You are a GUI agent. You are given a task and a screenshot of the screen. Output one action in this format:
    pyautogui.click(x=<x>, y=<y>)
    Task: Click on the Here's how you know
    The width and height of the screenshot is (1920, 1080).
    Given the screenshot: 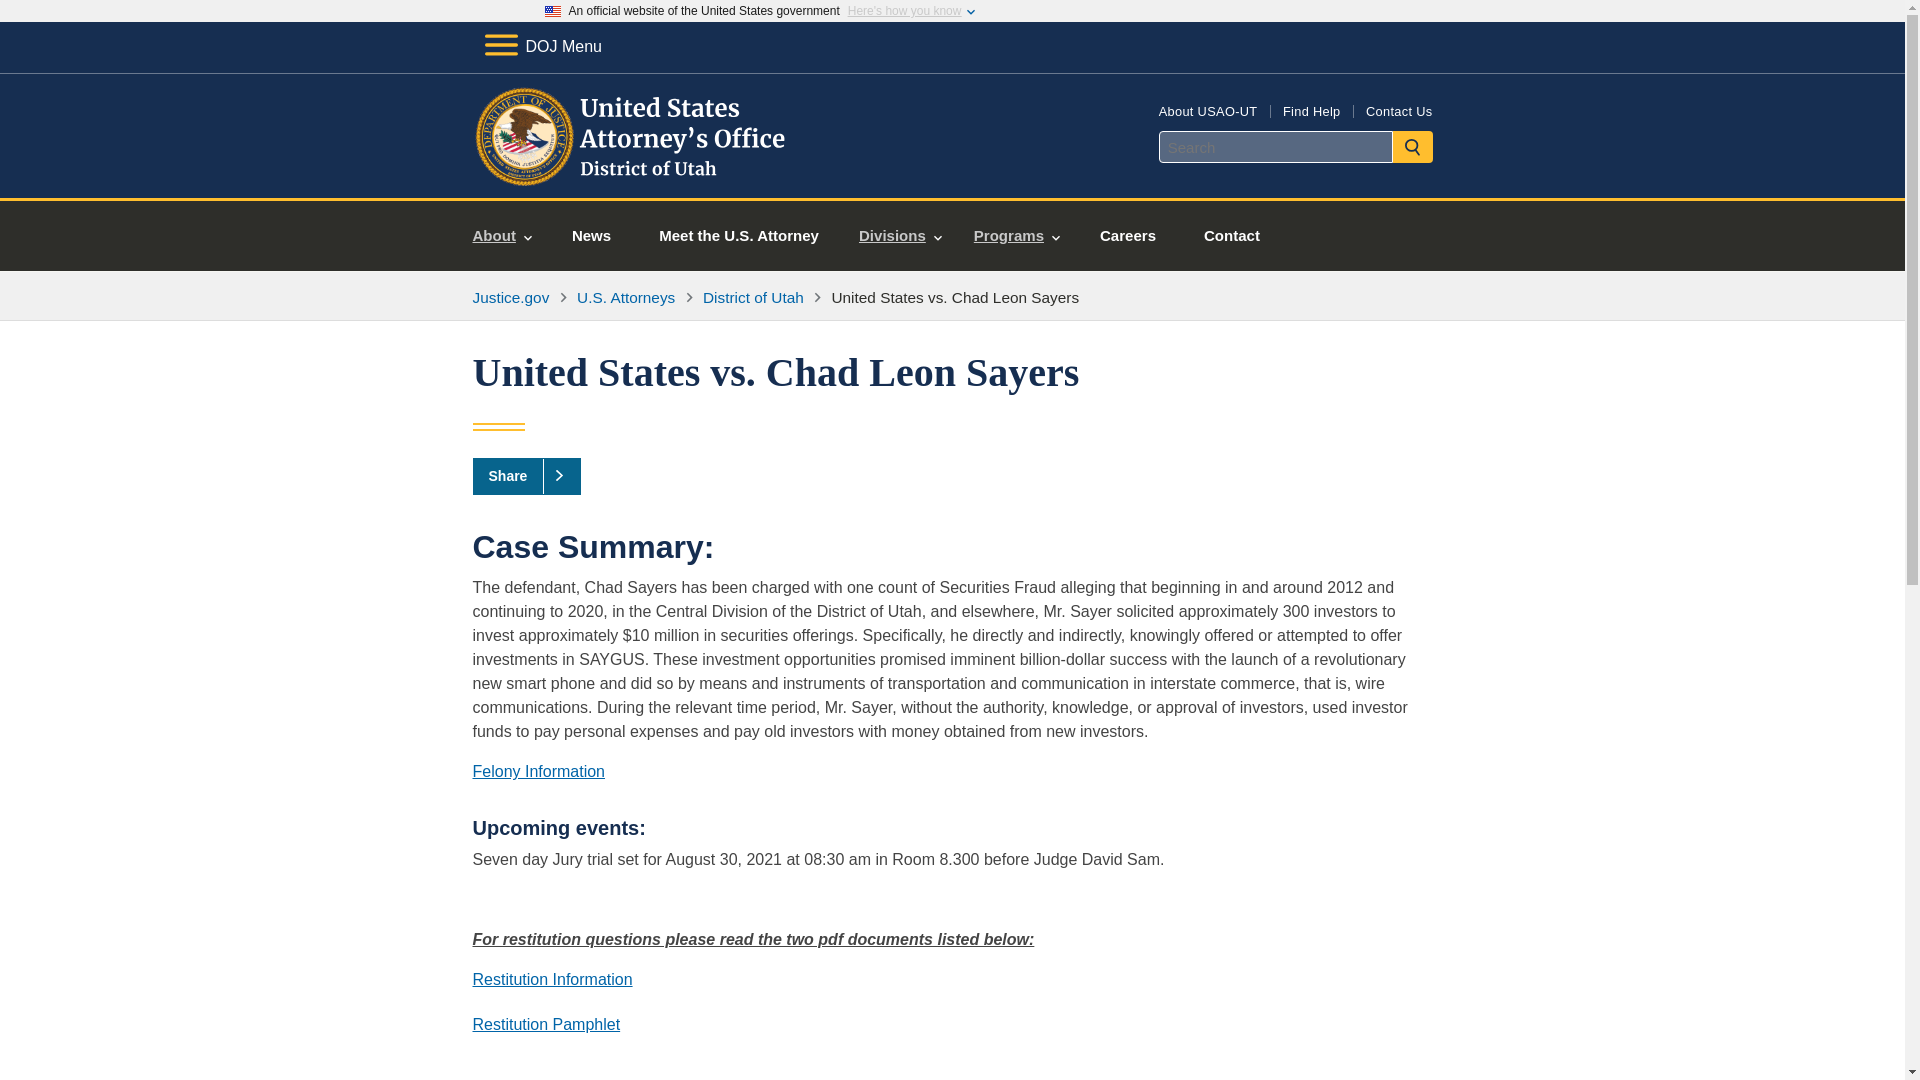 What is the action you would take?
    pyautogui.click(x=904, y=11)
    